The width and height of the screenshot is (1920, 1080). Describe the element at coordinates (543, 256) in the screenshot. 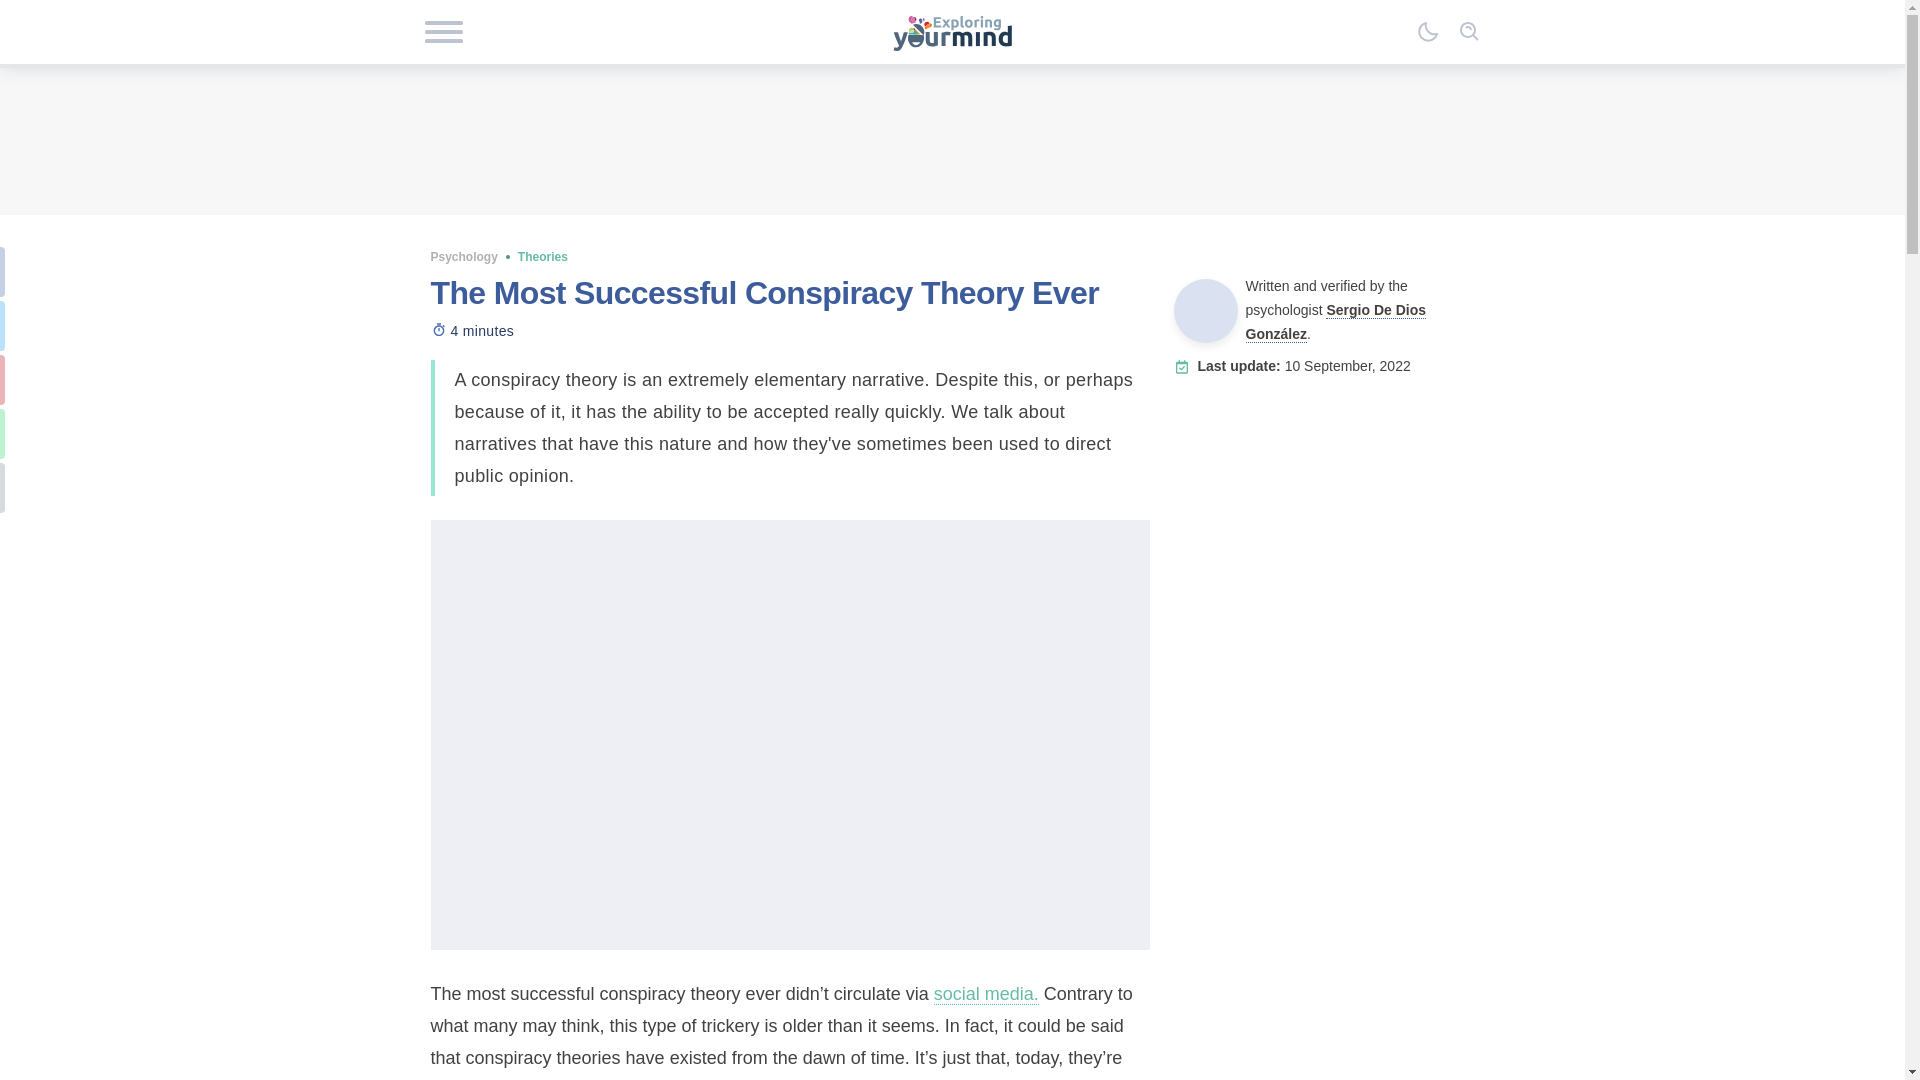

I see `Theories` at that location.